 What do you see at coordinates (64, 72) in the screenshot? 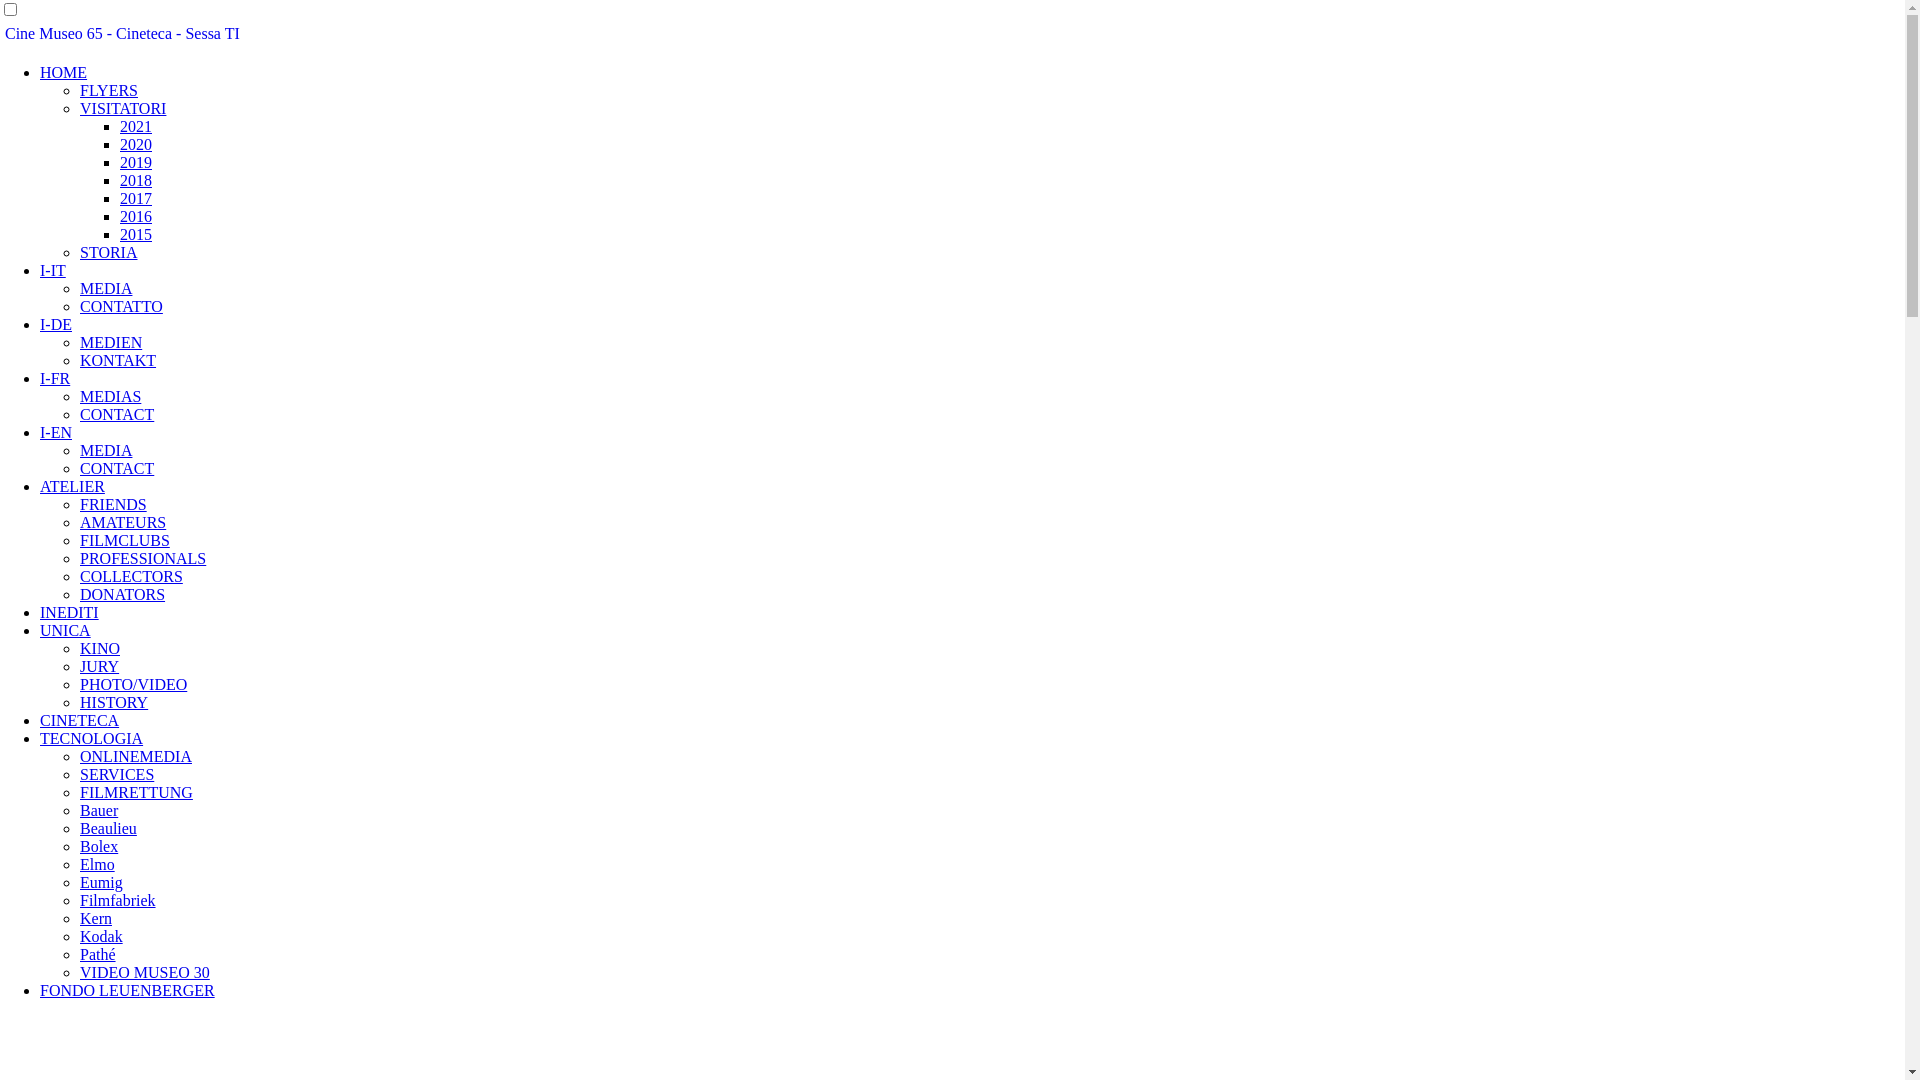
I see `HOME` at bounding box center [64, 72].